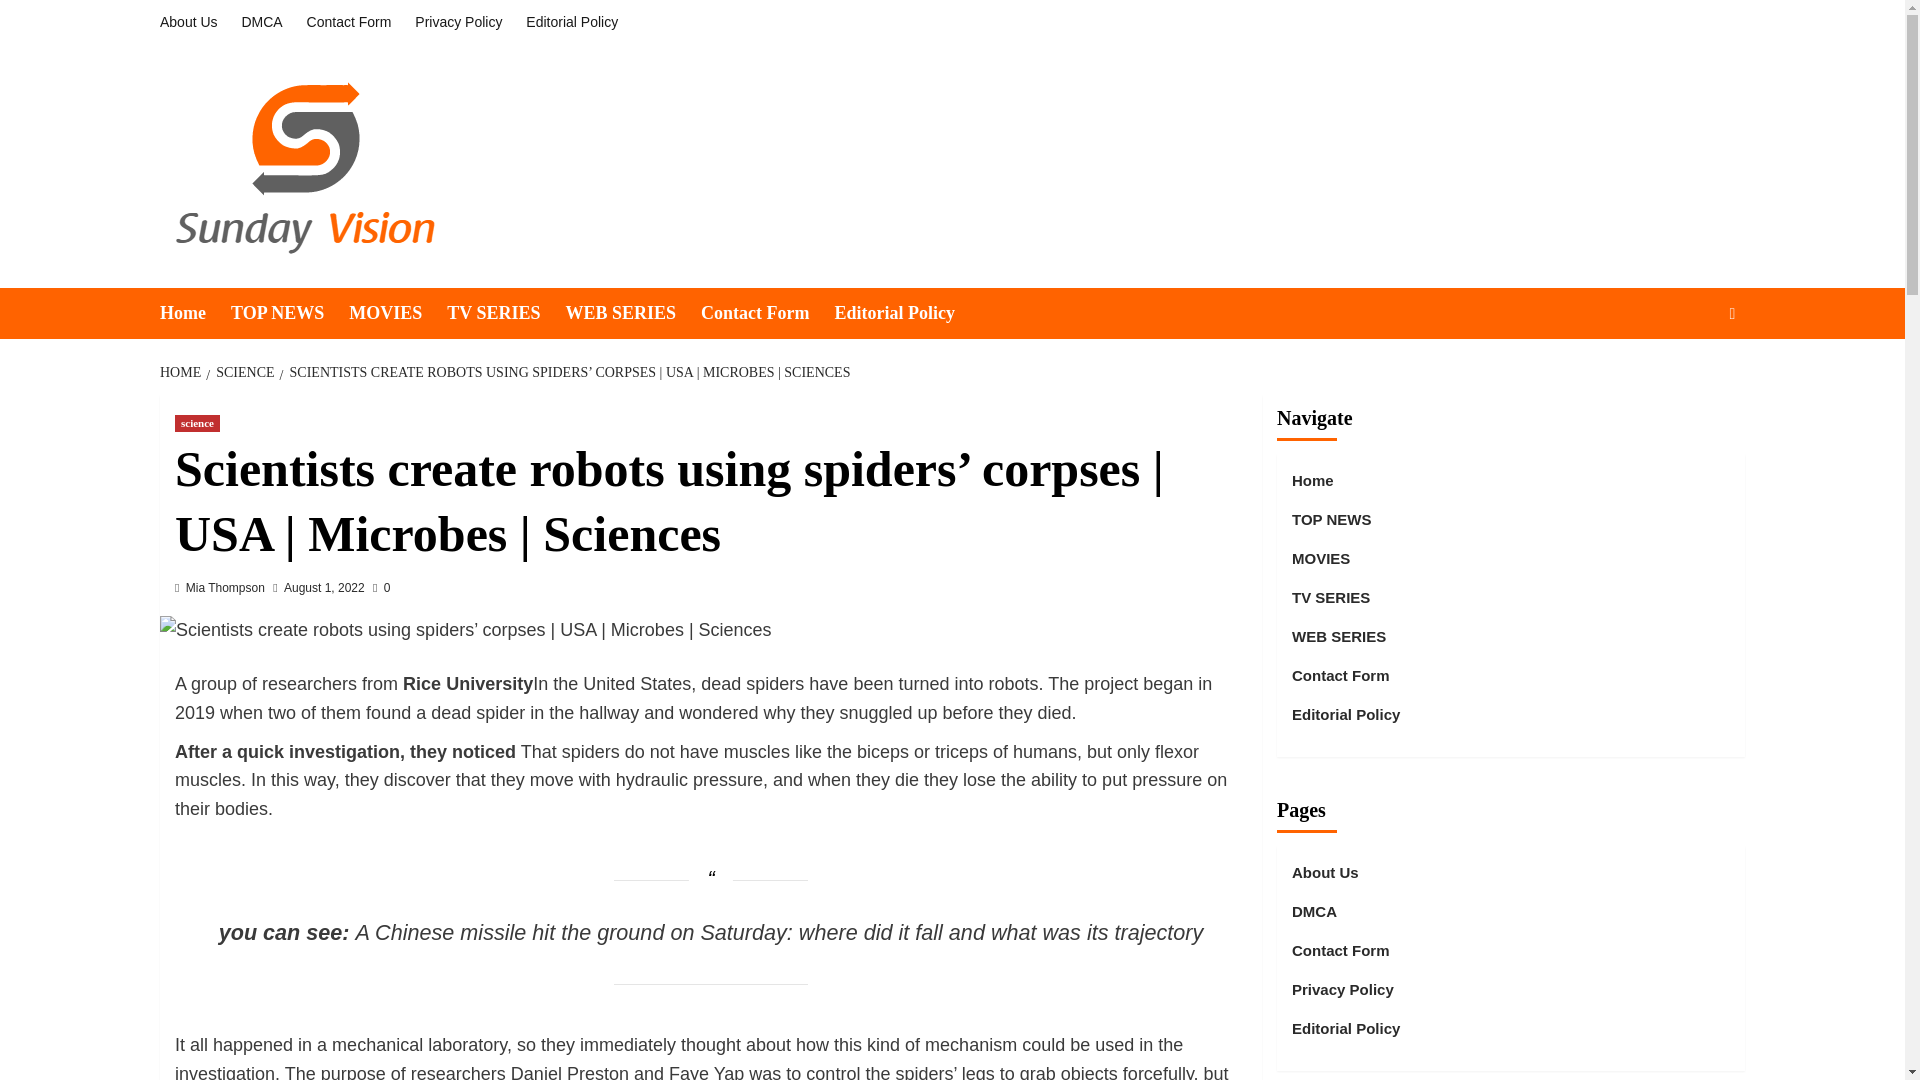 Image resolution: width=1920 pixels, height=1080 pixels. I want to click on MOVIES, so click(398, 314).